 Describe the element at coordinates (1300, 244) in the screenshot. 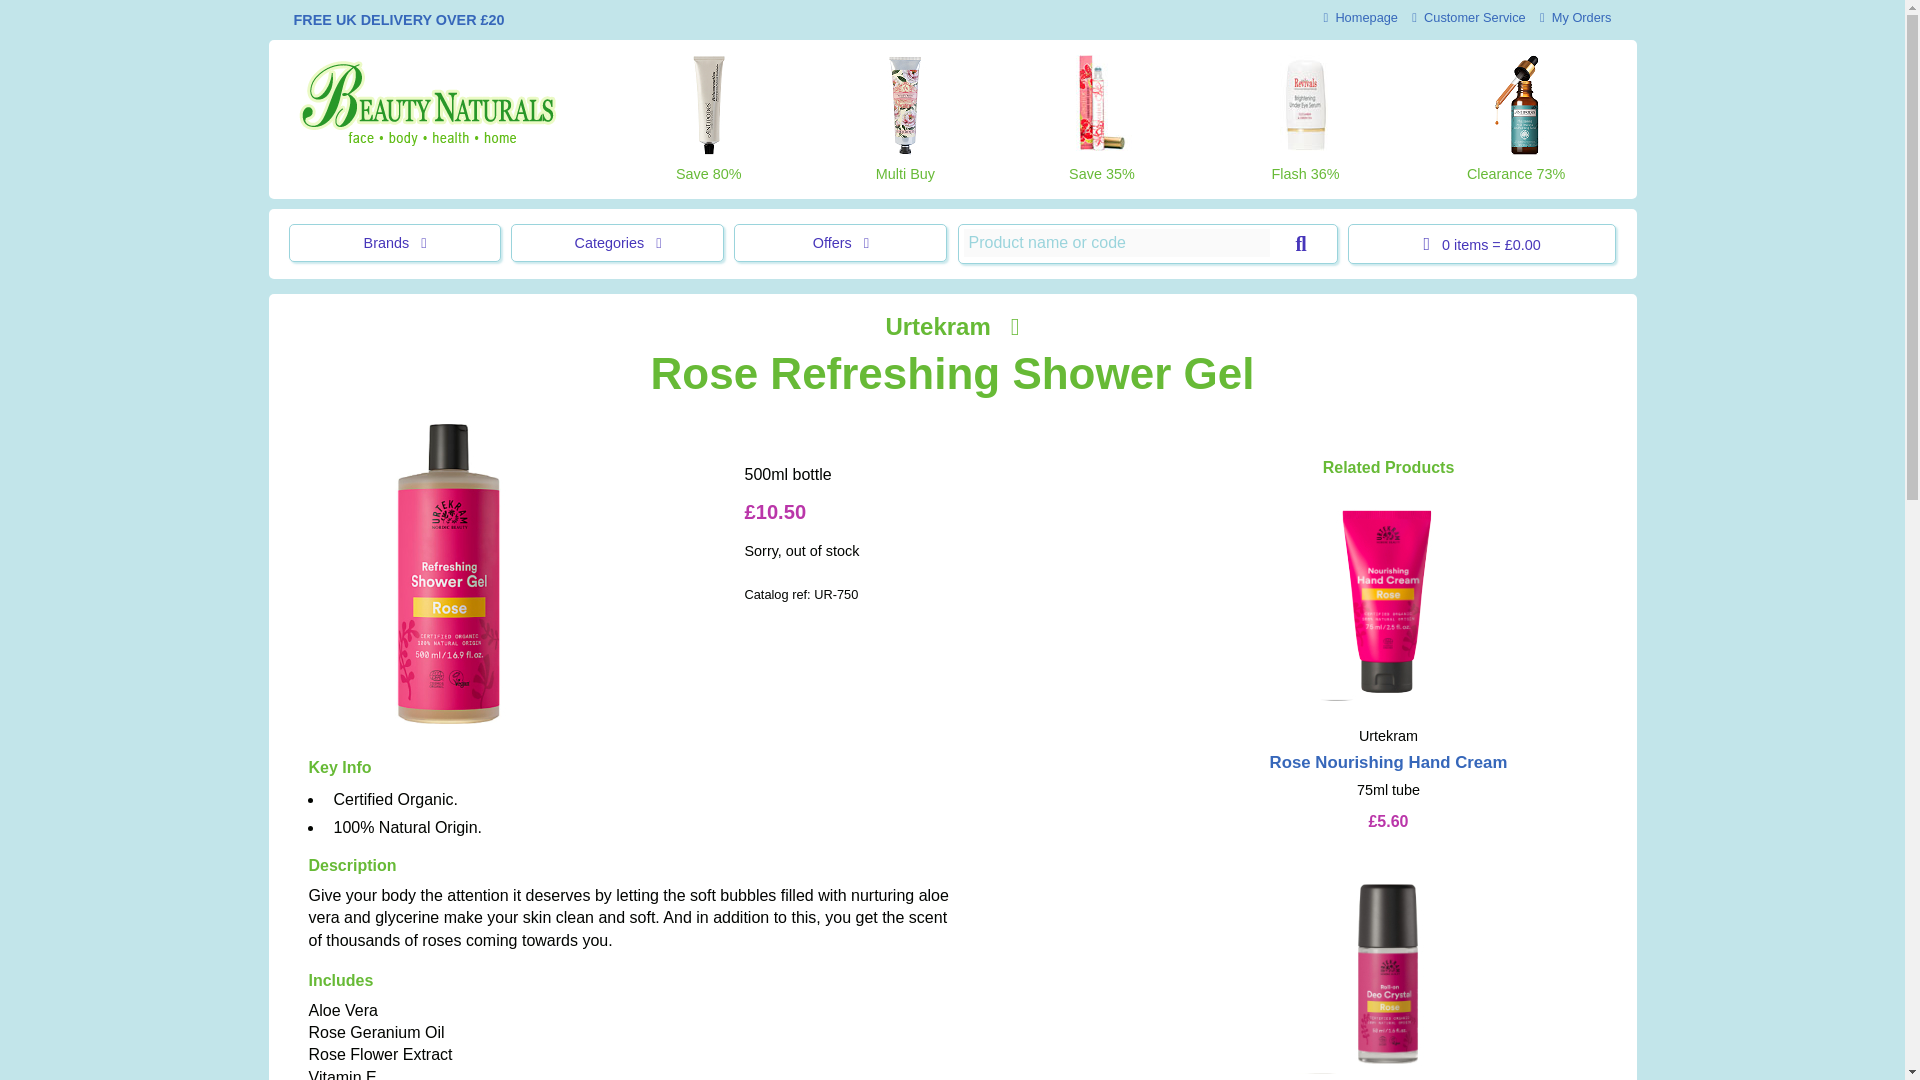

I see `Search` at that location.